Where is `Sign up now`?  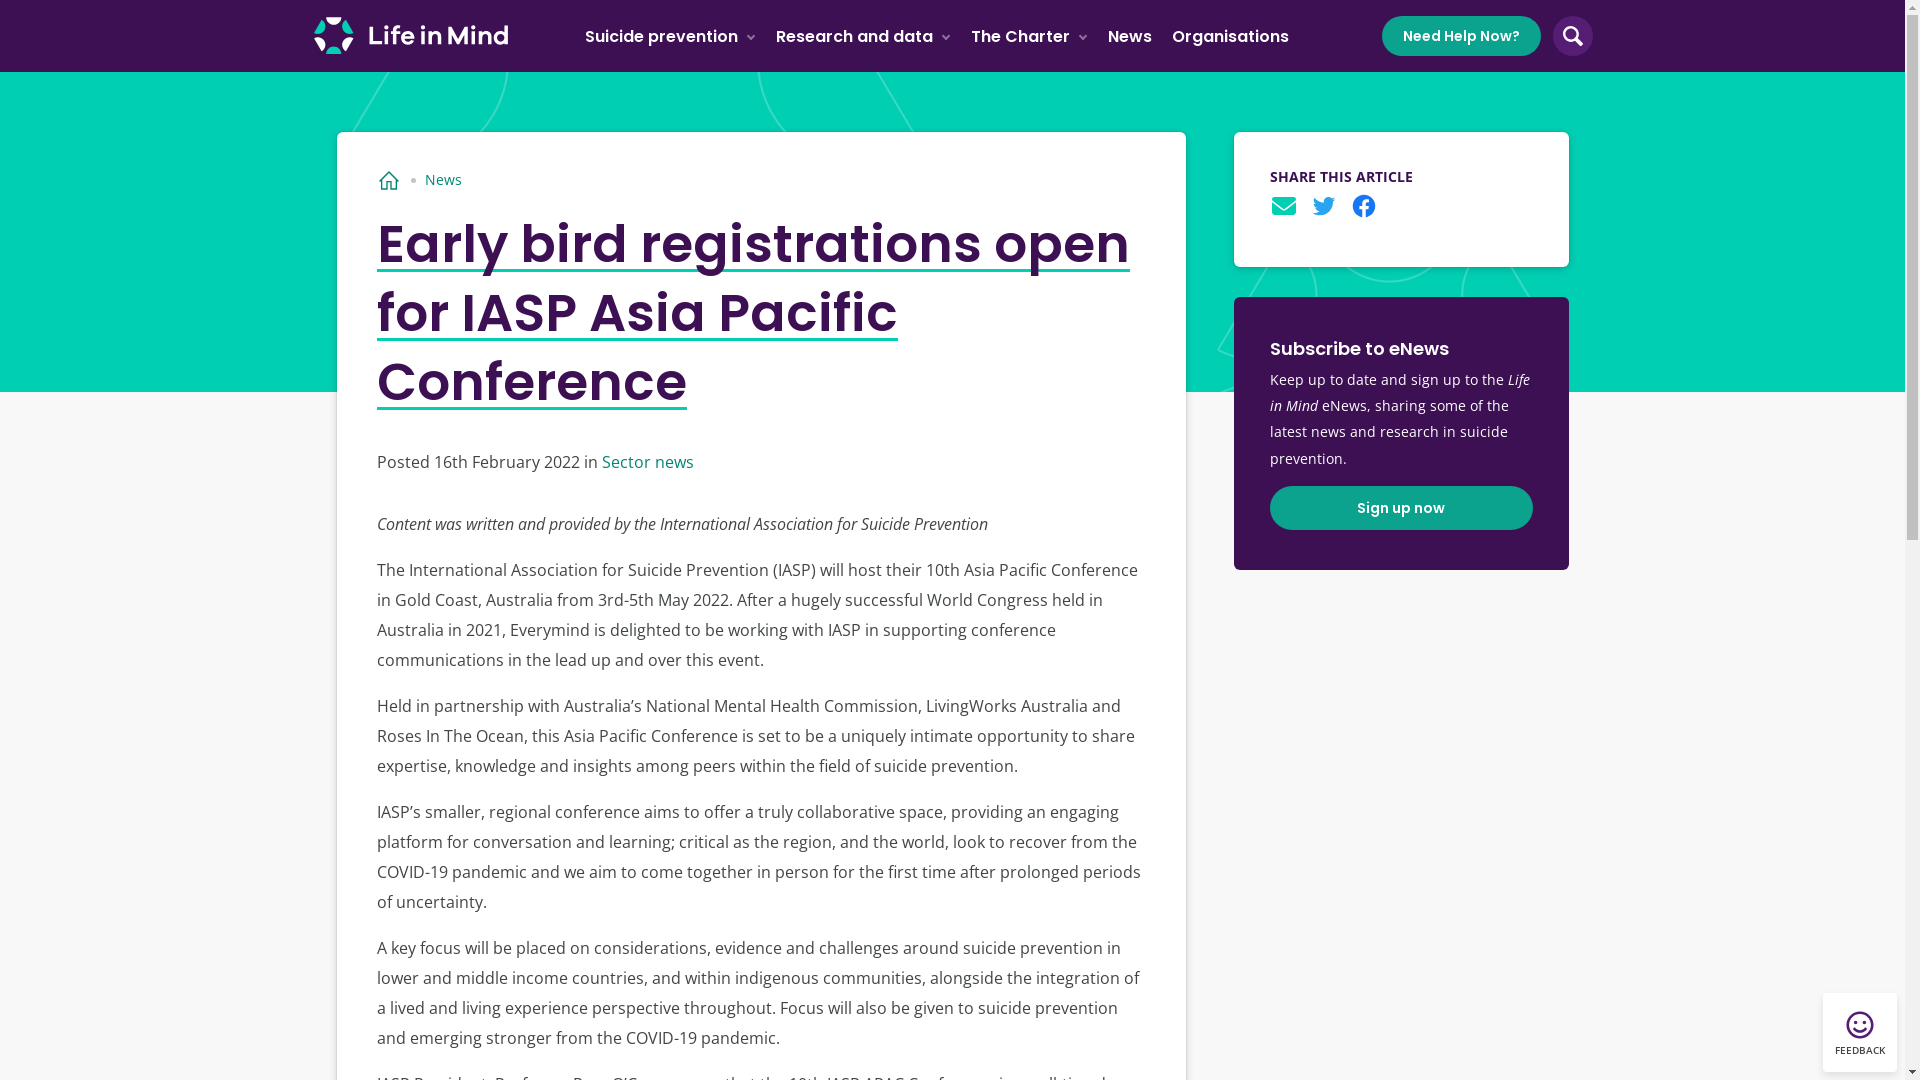 Sign up now is located at coordinates (1402, 508).